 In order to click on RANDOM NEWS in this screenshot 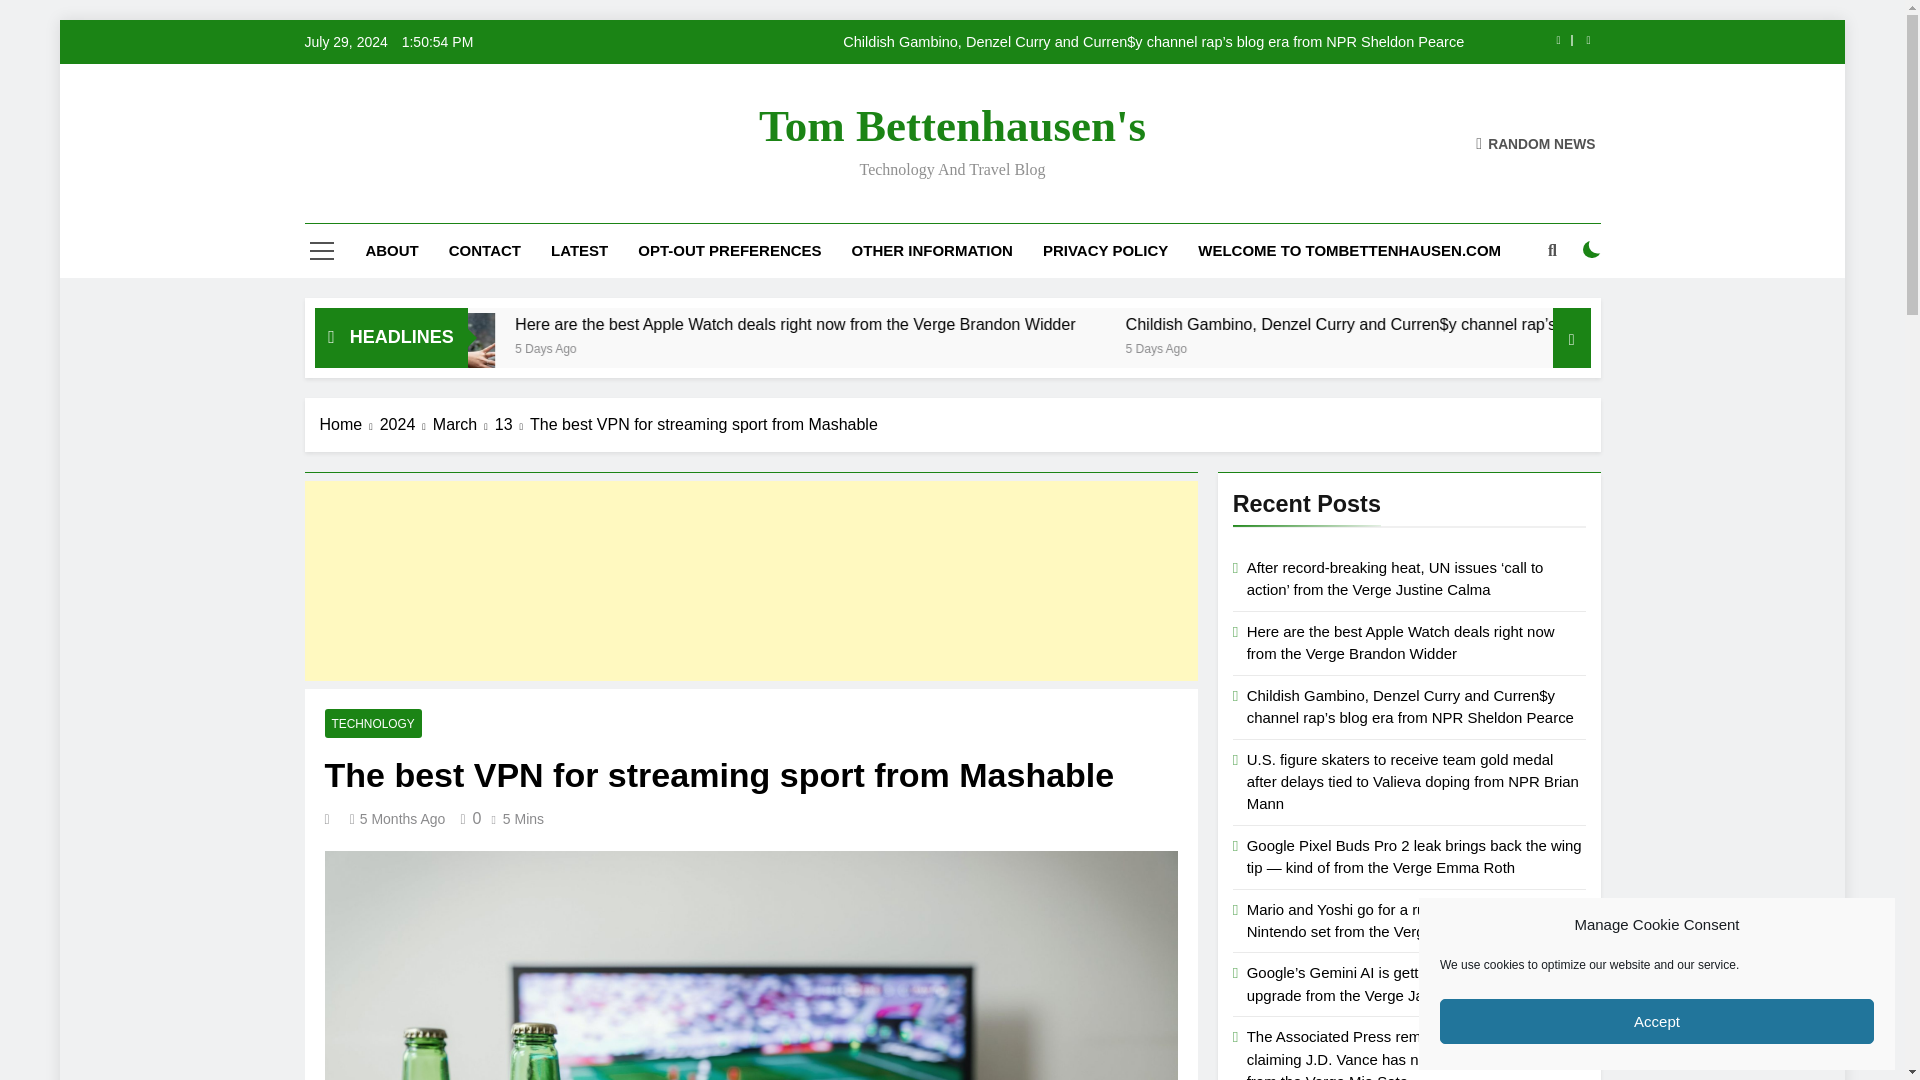, I will do `click(1536, 142)`.